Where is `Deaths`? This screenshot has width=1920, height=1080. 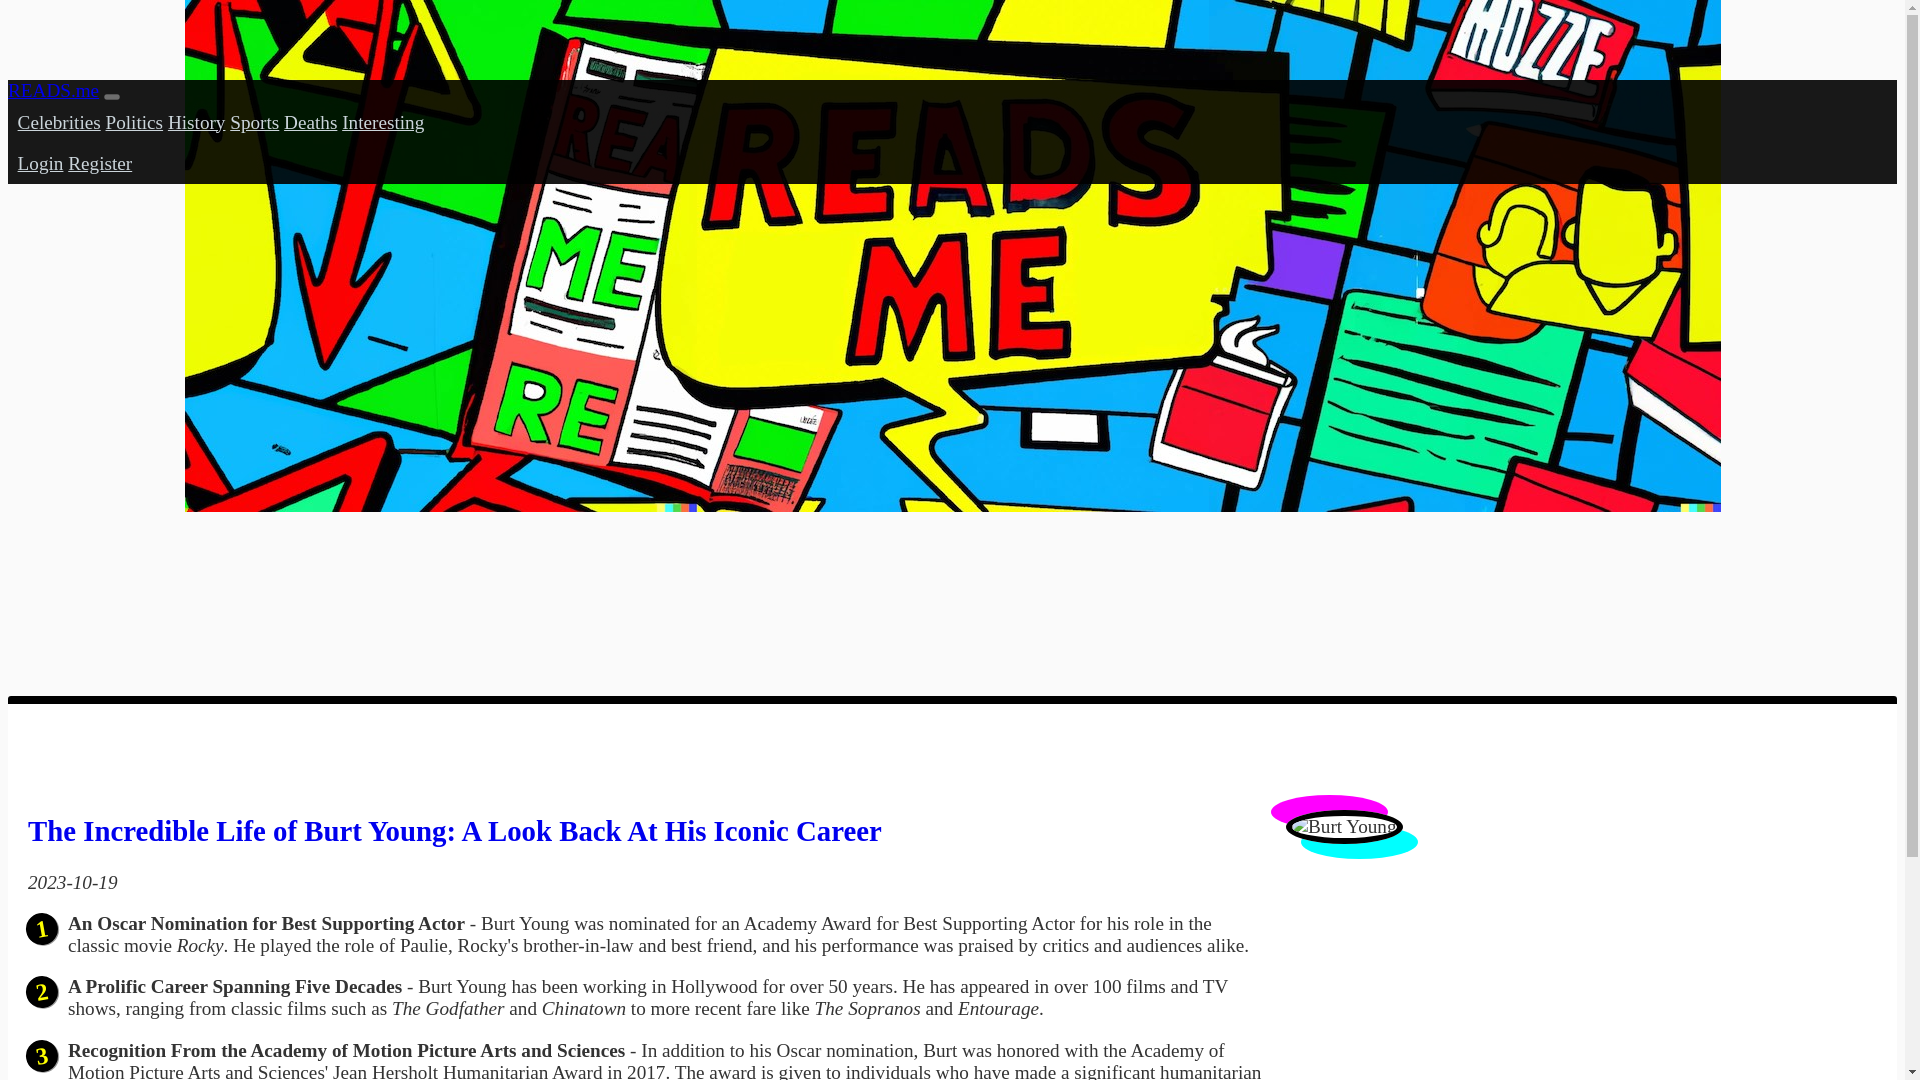 Deaths is located at coordinates (310, 122).